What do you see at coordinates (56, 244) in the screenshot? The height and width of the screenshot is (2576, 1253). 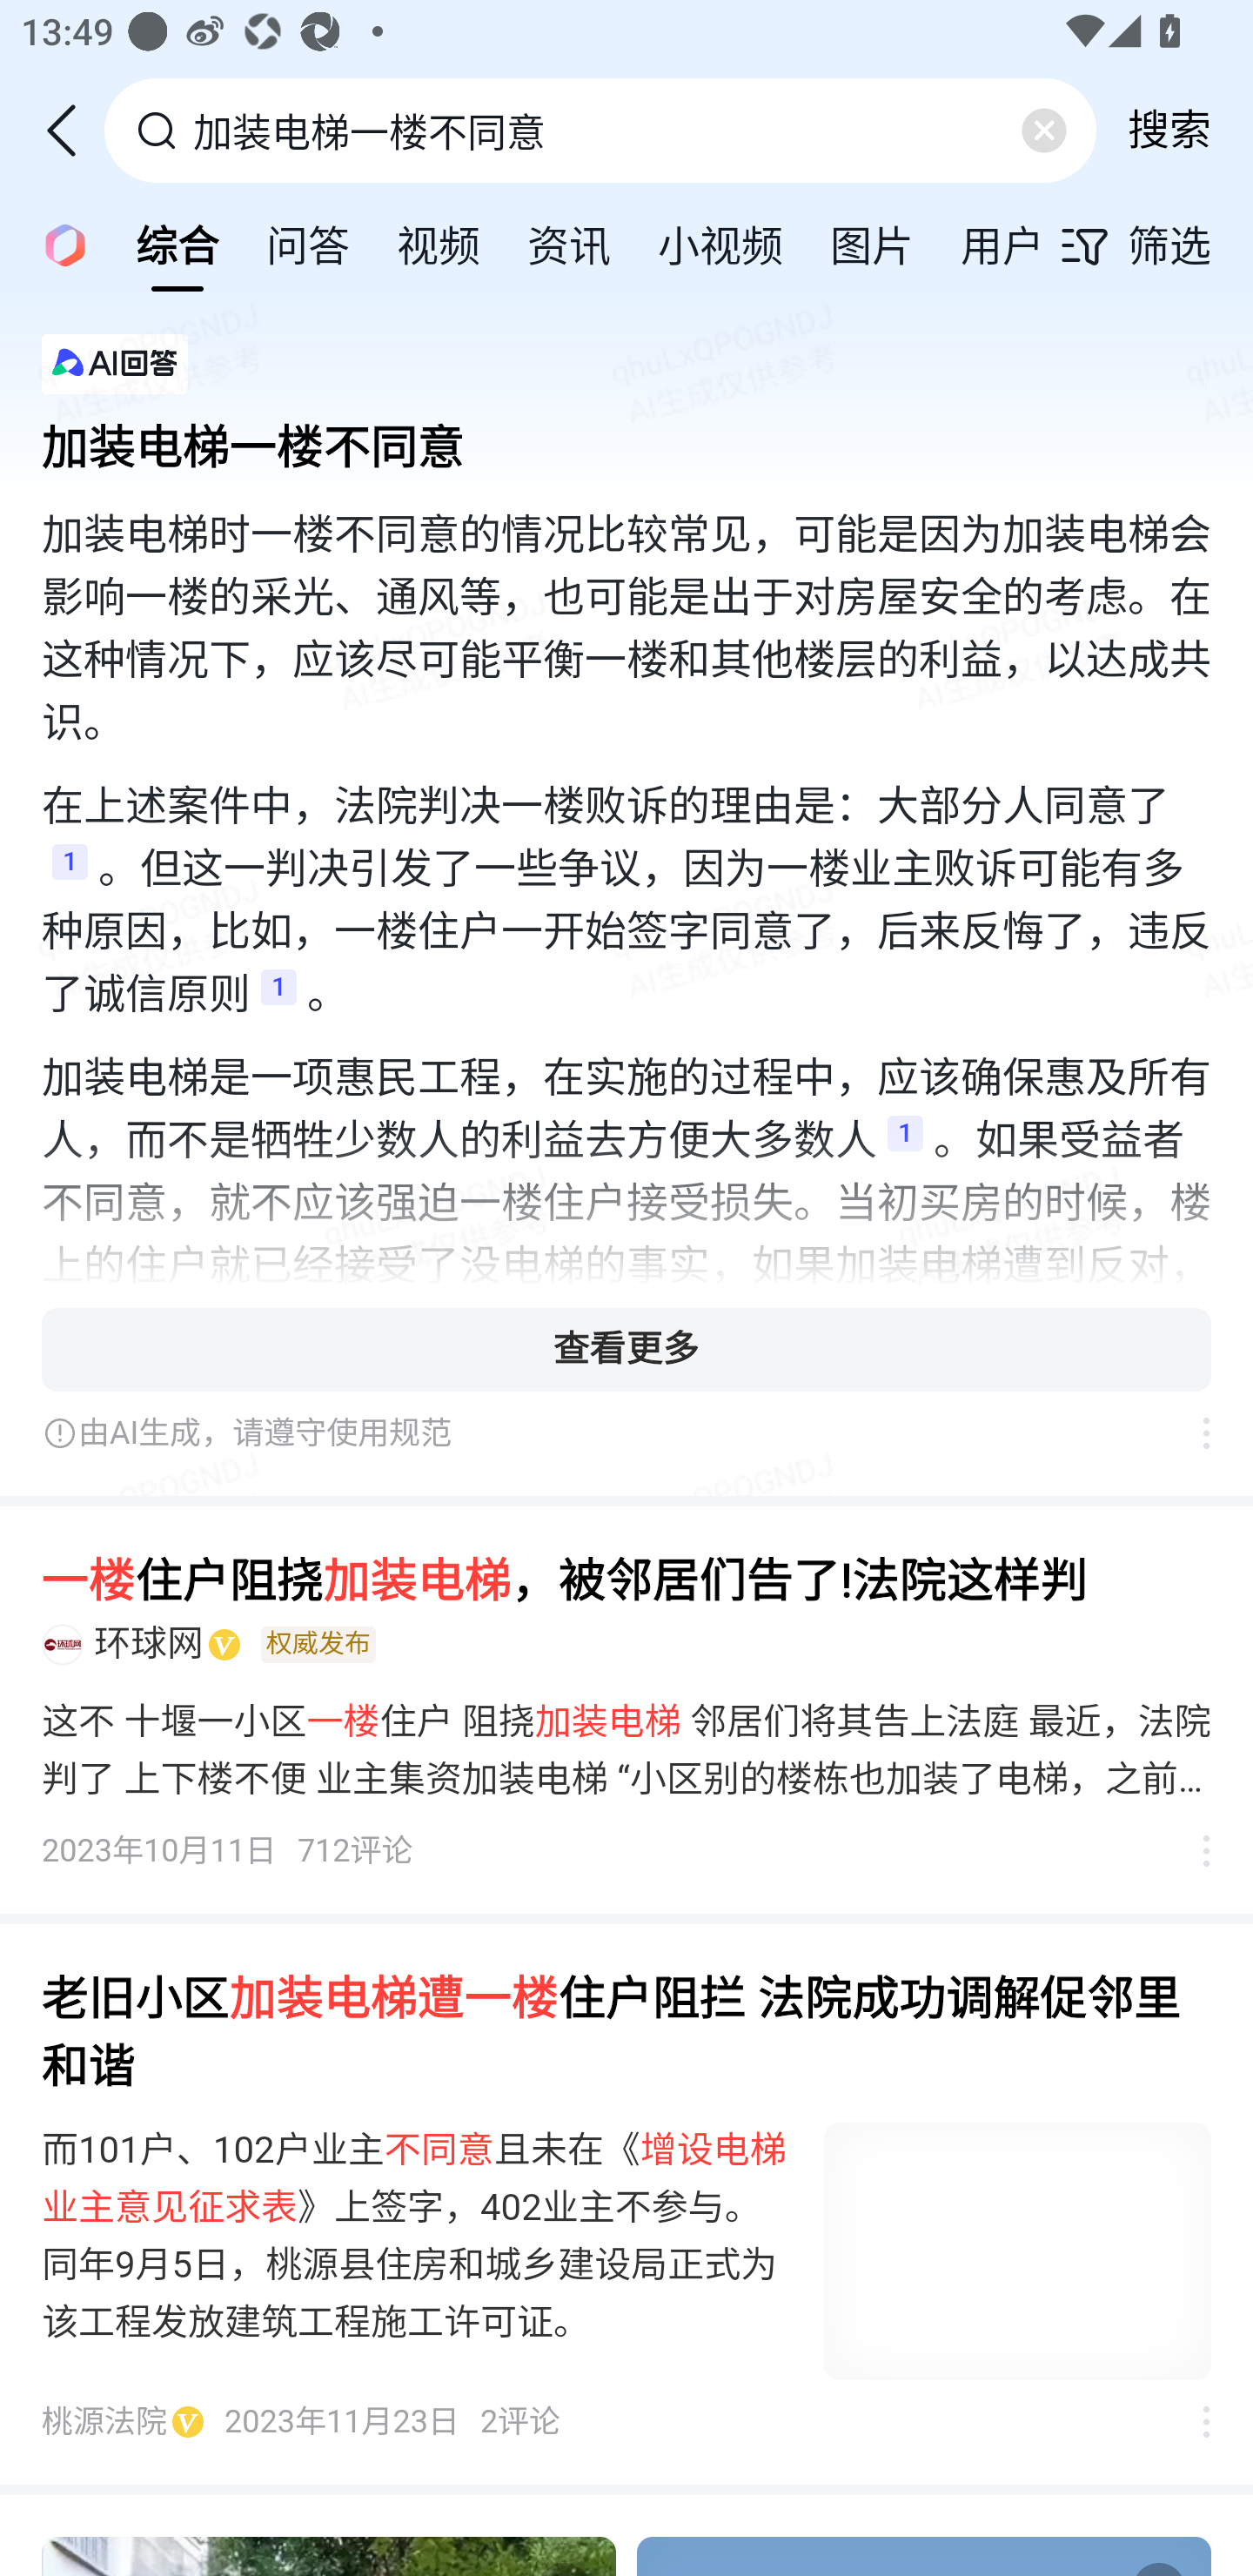 I see `AI问答` at bounding box center [56, 244].